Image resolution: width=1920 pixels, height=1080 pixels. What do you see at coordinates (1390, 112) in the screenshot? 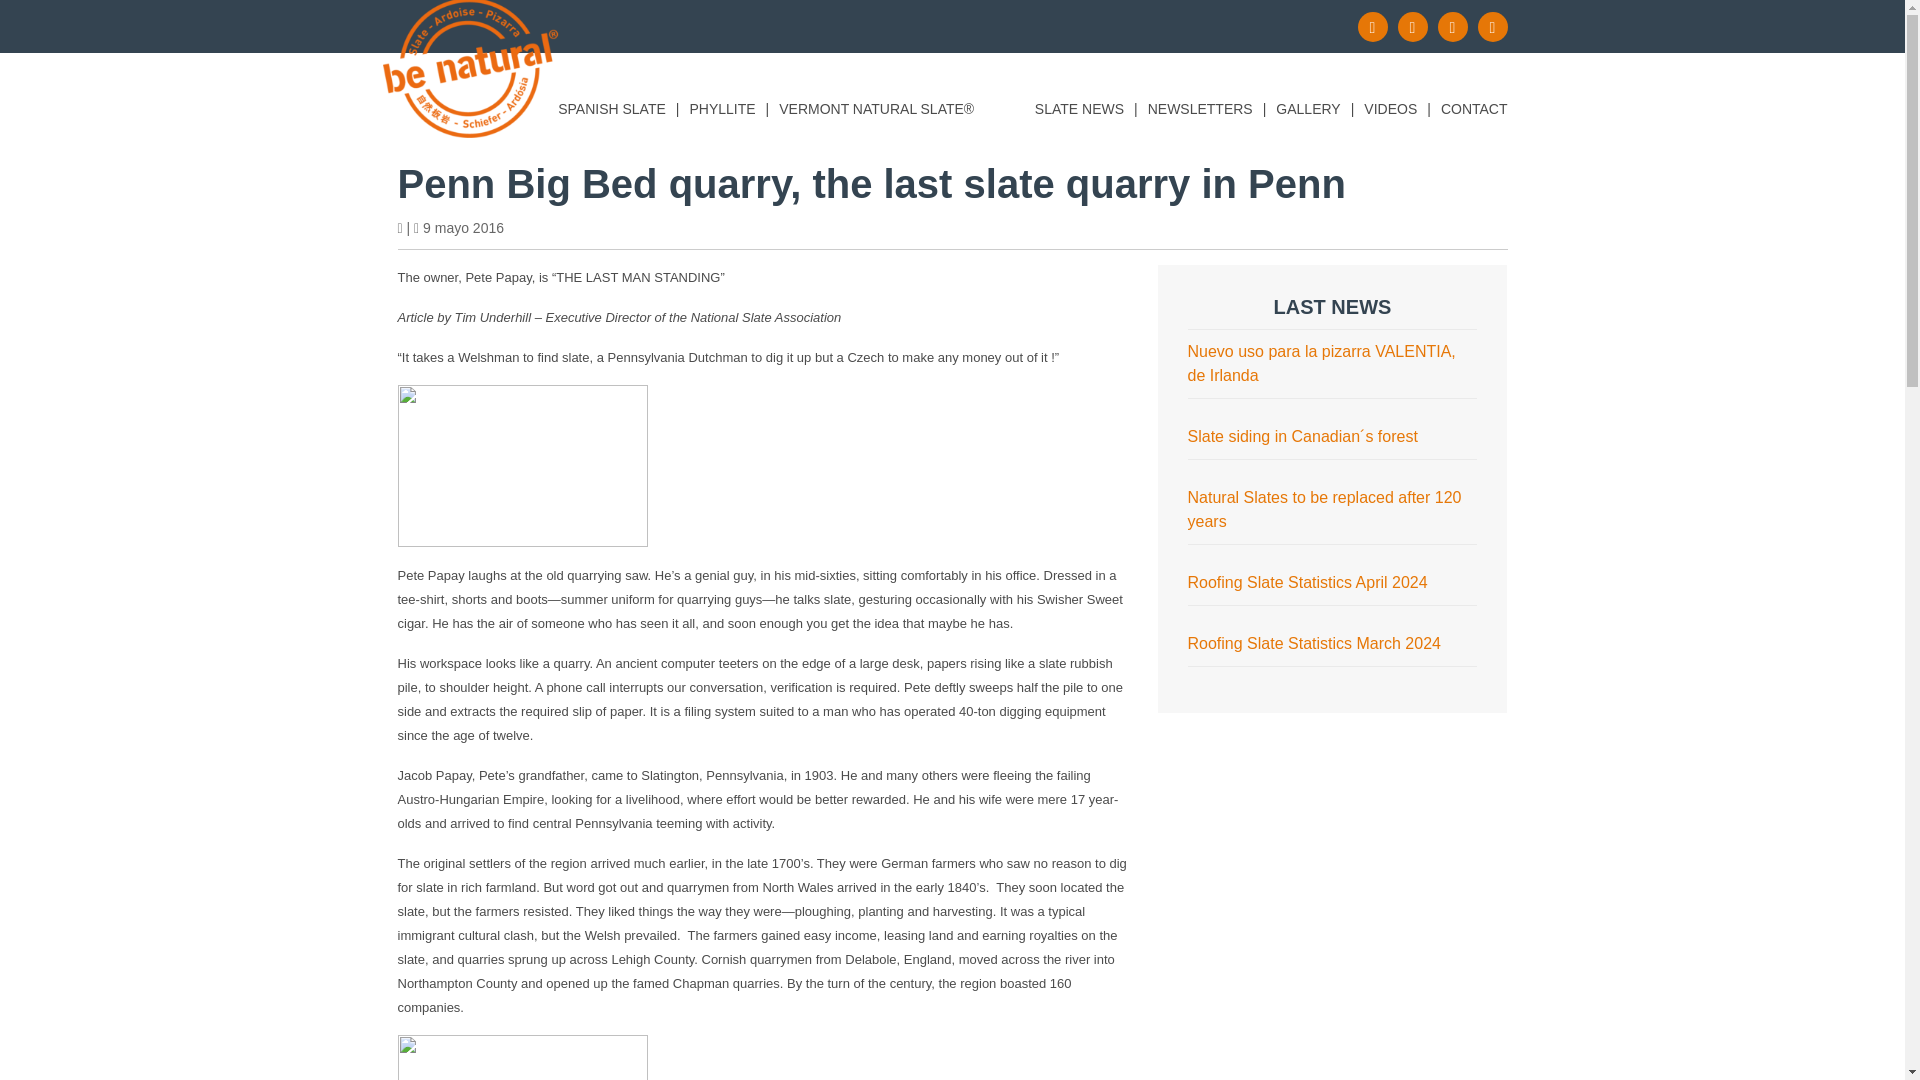
I see `VIDEOS` at bounding box center [1390, 112].